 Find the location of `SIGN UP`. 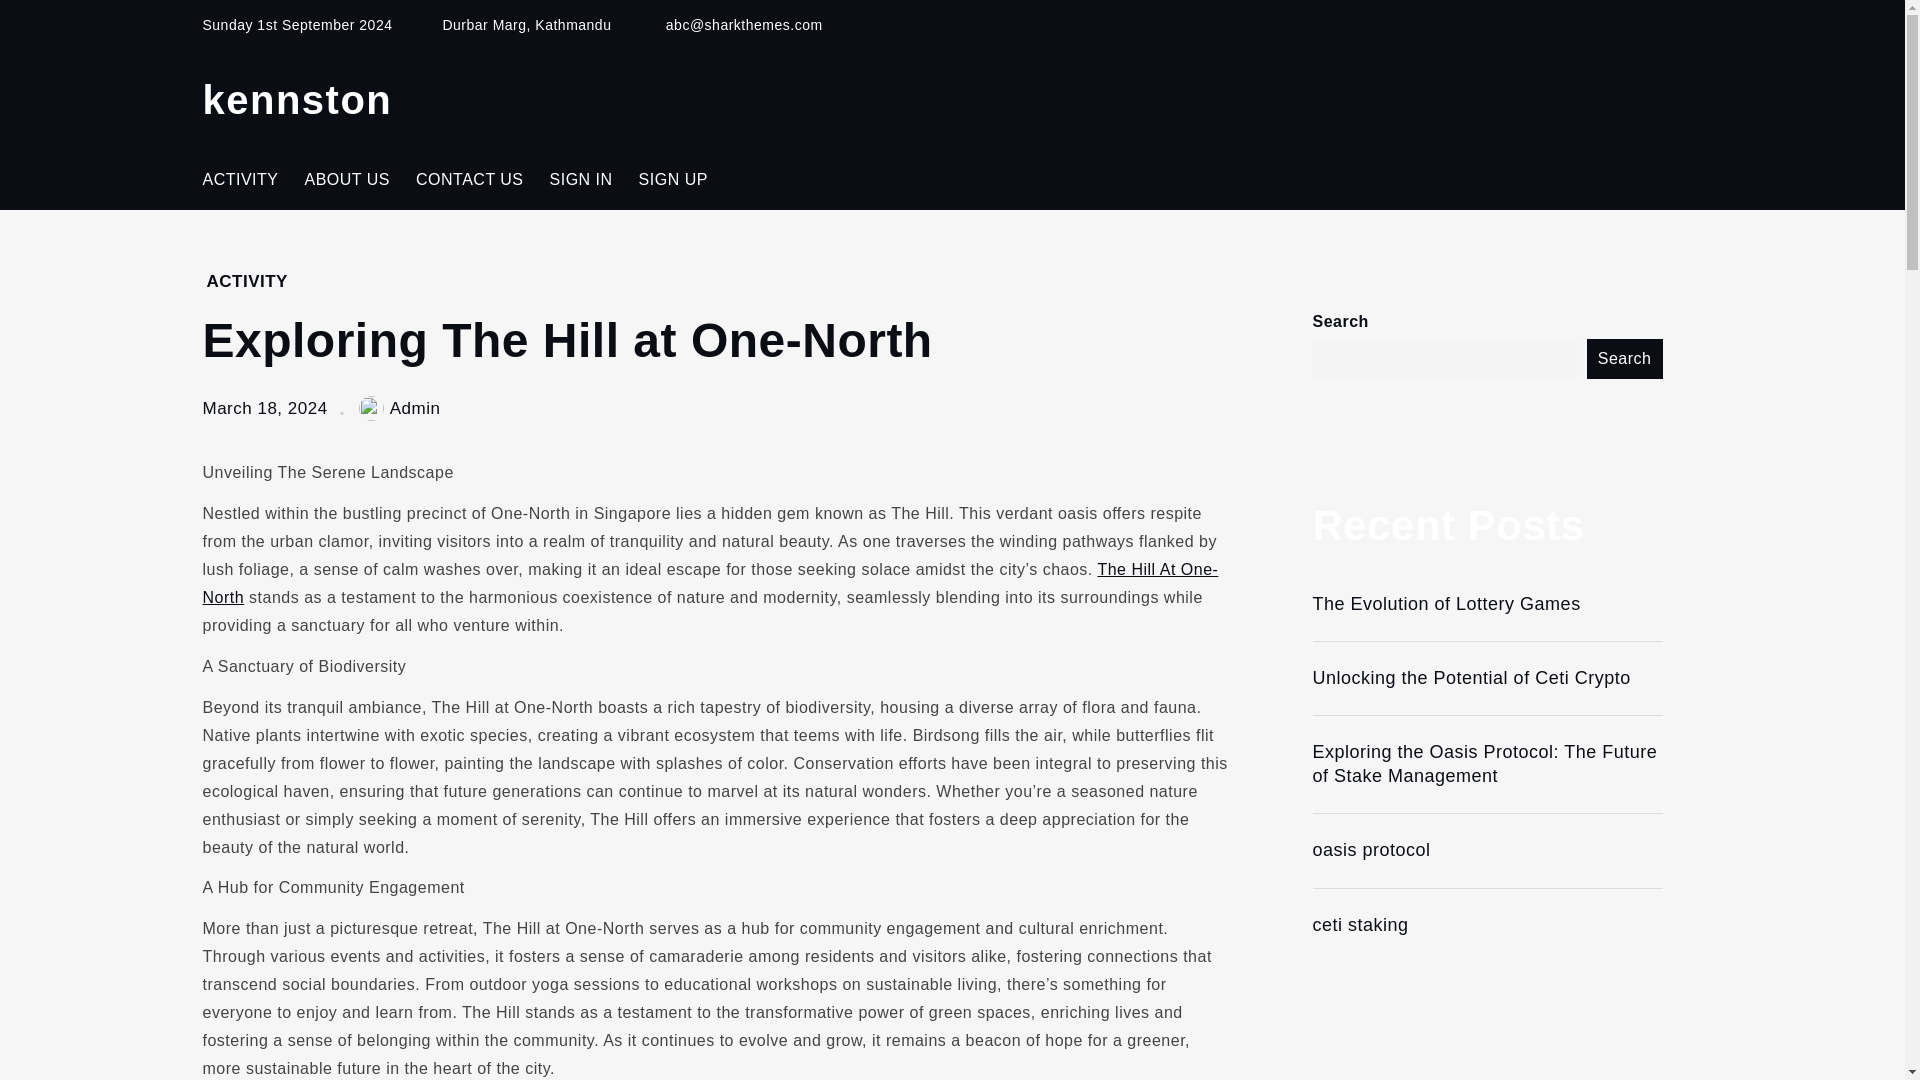

SIGN UP is located at coordinates (673, 180).